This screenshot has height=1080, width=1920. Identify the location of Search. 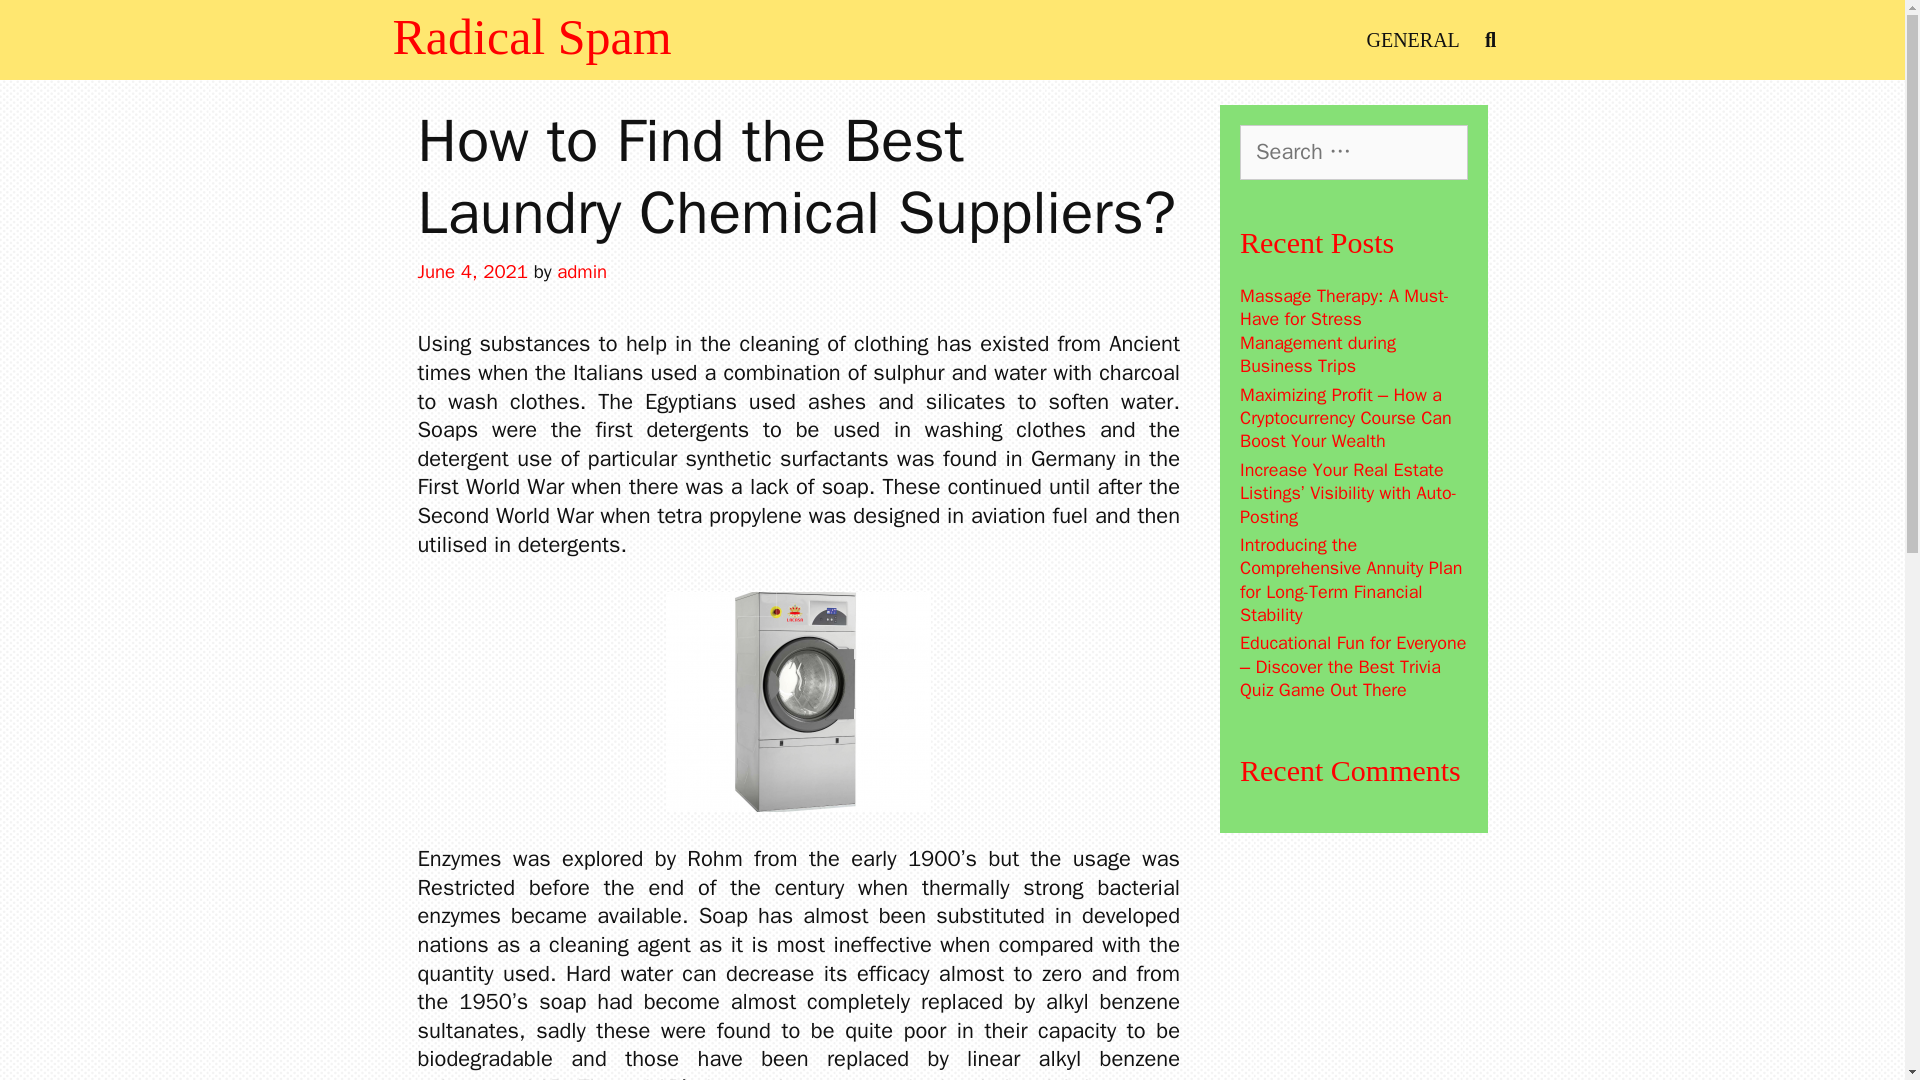
(50, 26).